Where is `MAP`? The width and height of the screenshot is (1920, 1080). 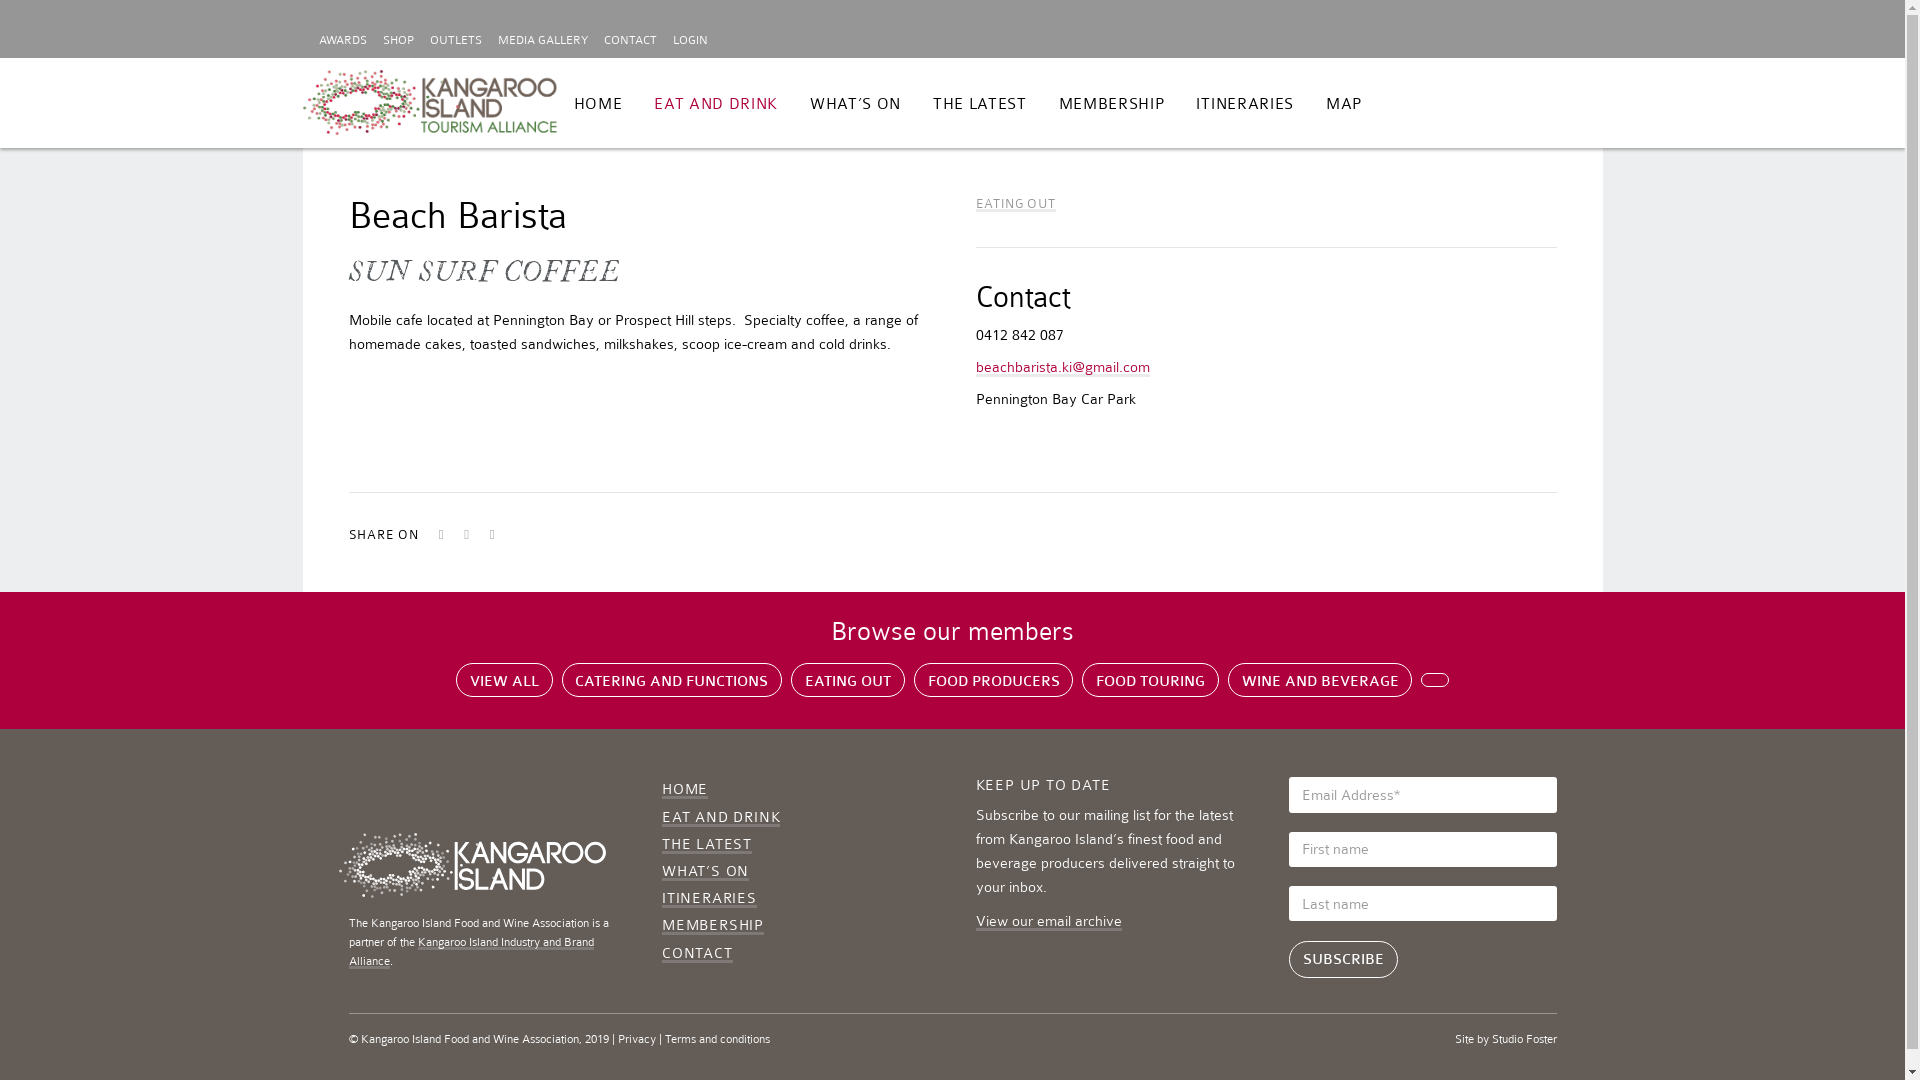 MAP is located at coordinates (1344, 104).